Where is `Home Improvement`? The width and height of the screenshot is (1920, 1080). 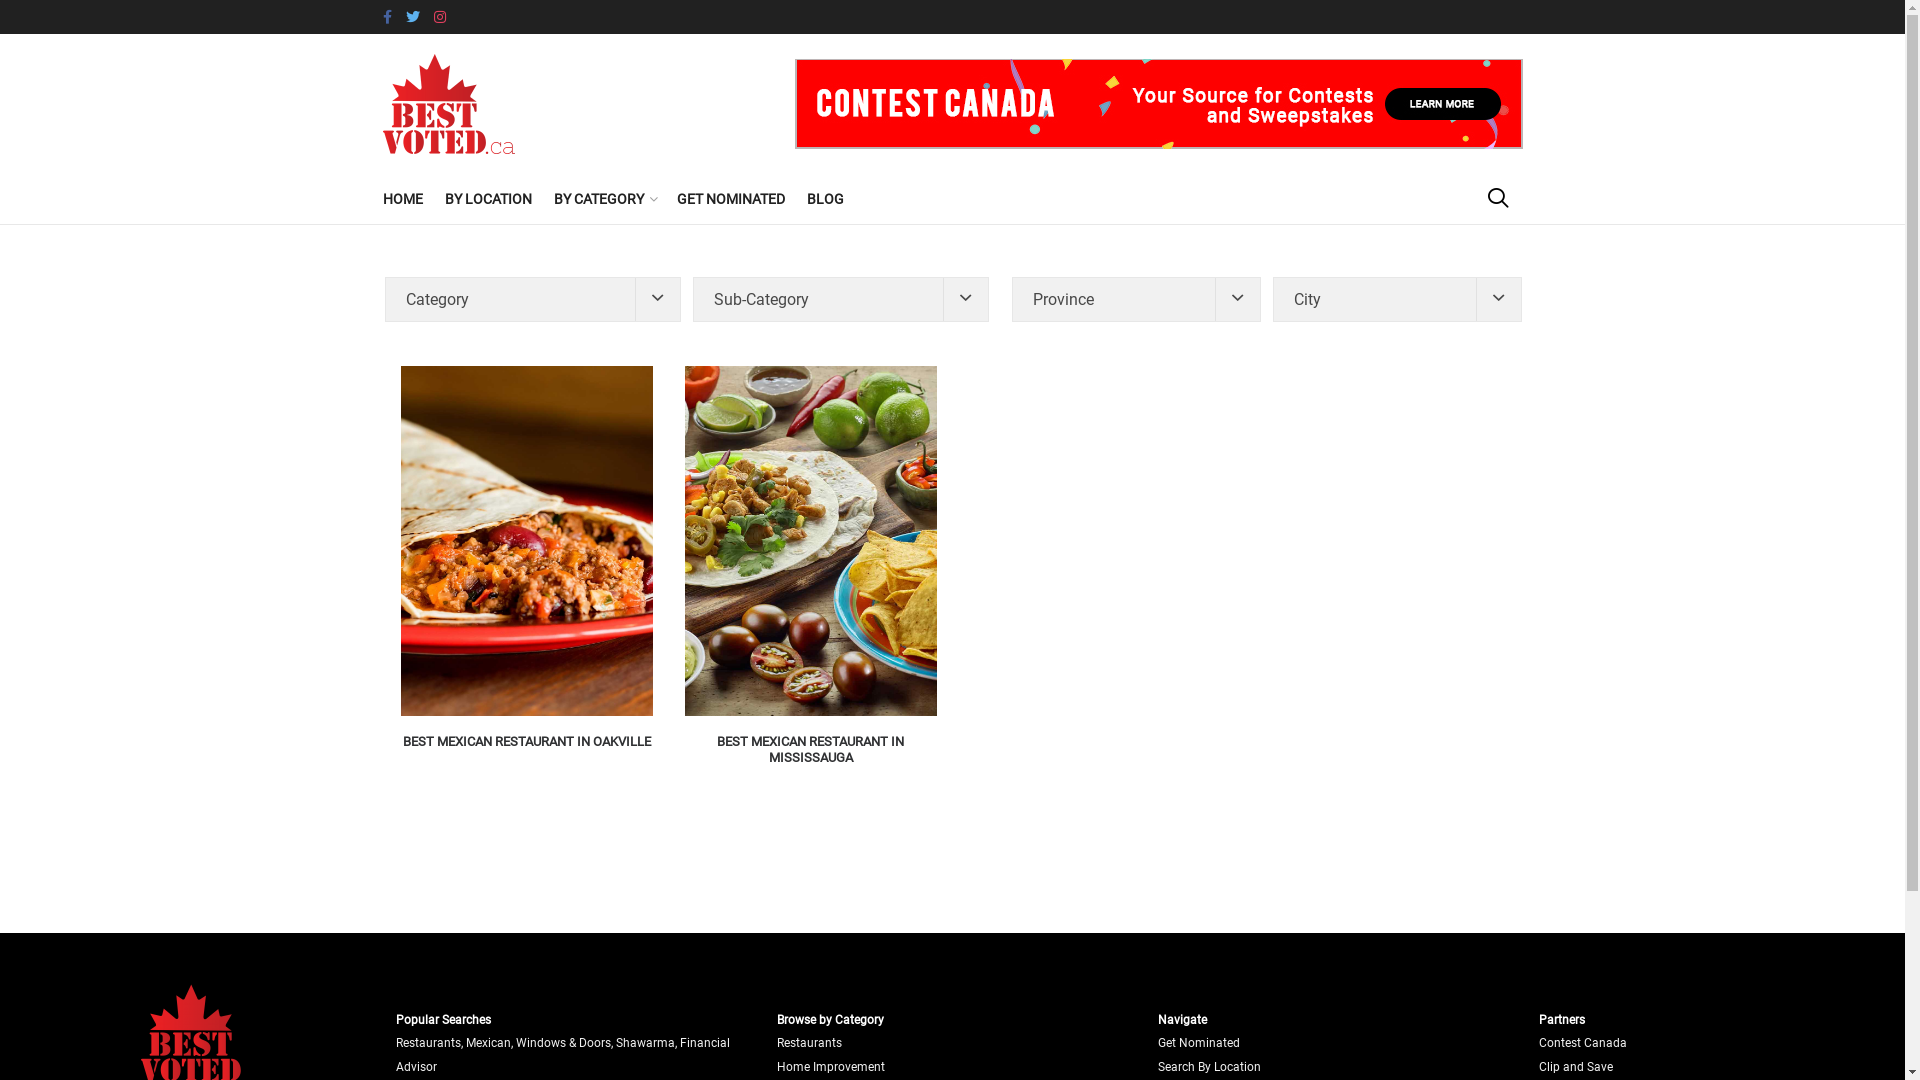 Home Improvement is located at coordinates (831, 1067).